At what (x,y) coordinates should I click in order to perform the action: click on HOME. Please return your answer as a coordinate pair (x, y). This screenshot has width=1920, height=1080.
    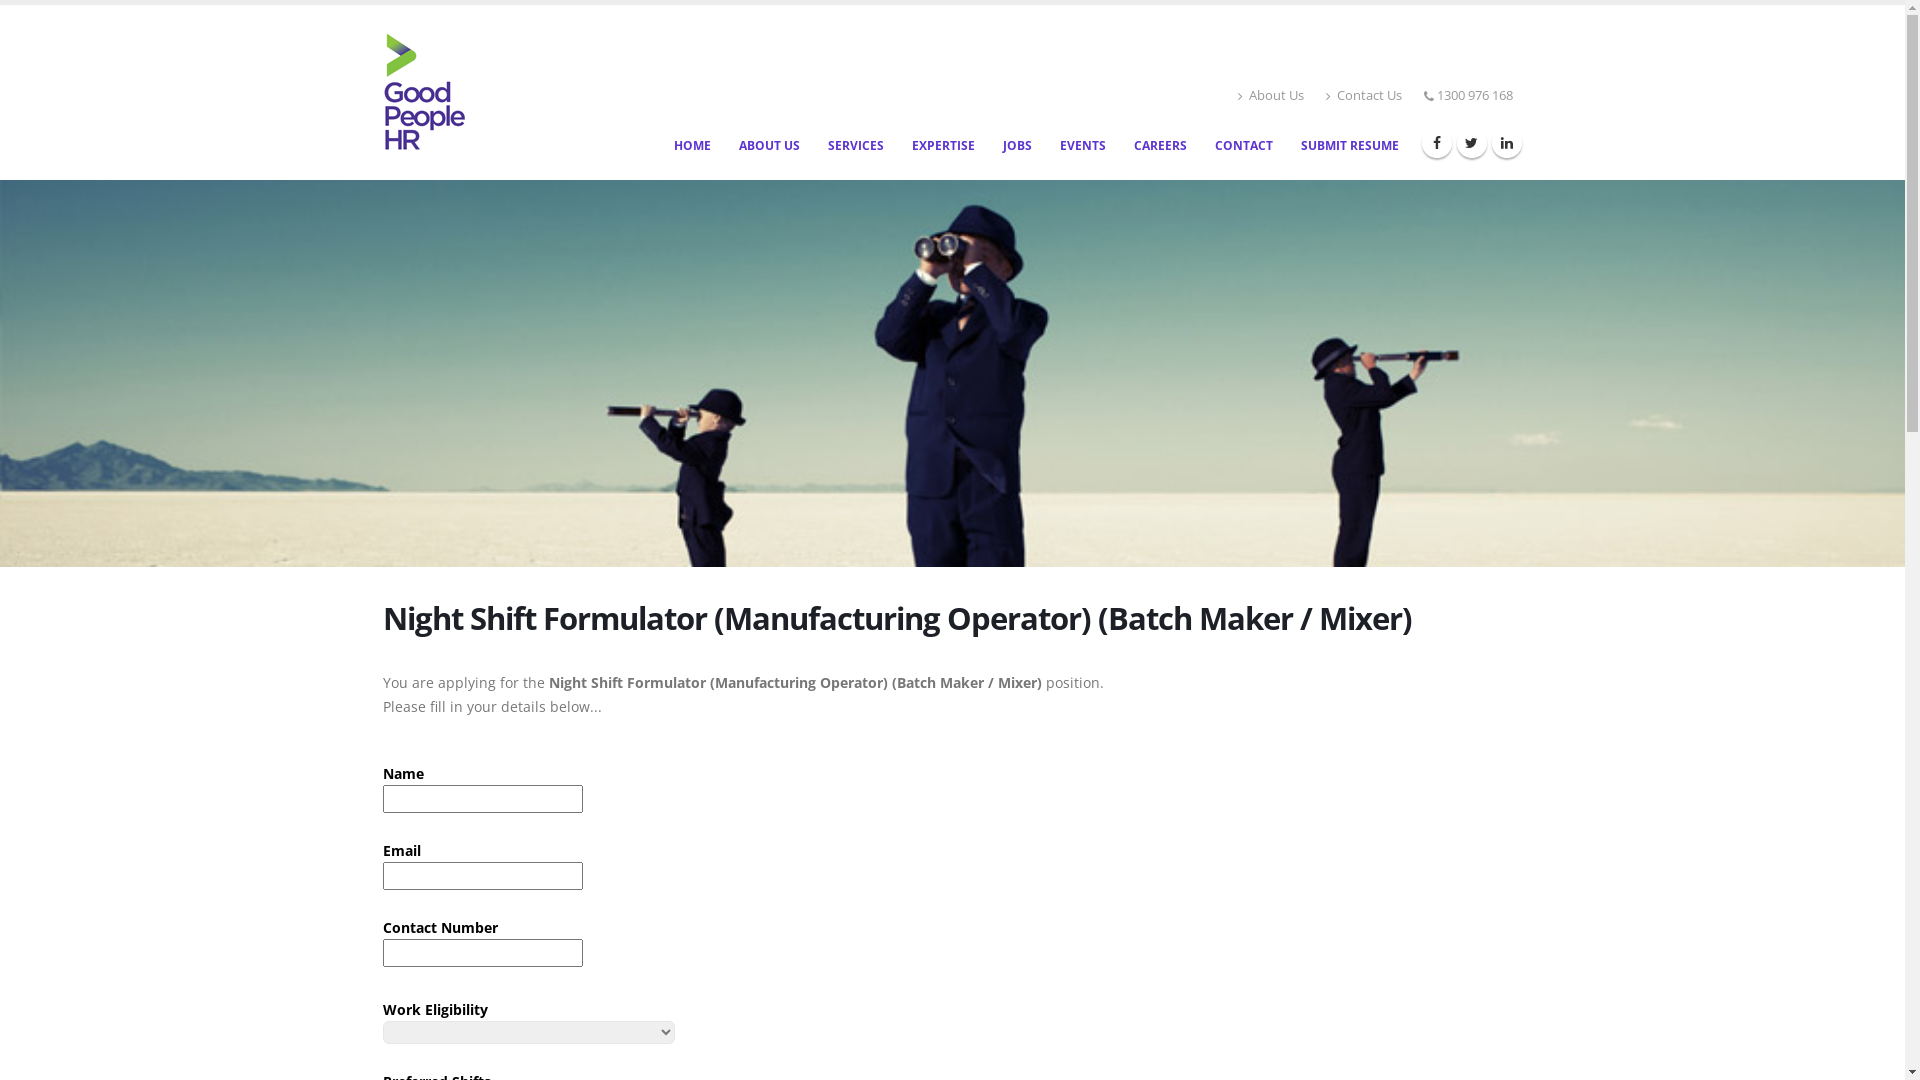
    Looking at the image, I should click on (692, 146).